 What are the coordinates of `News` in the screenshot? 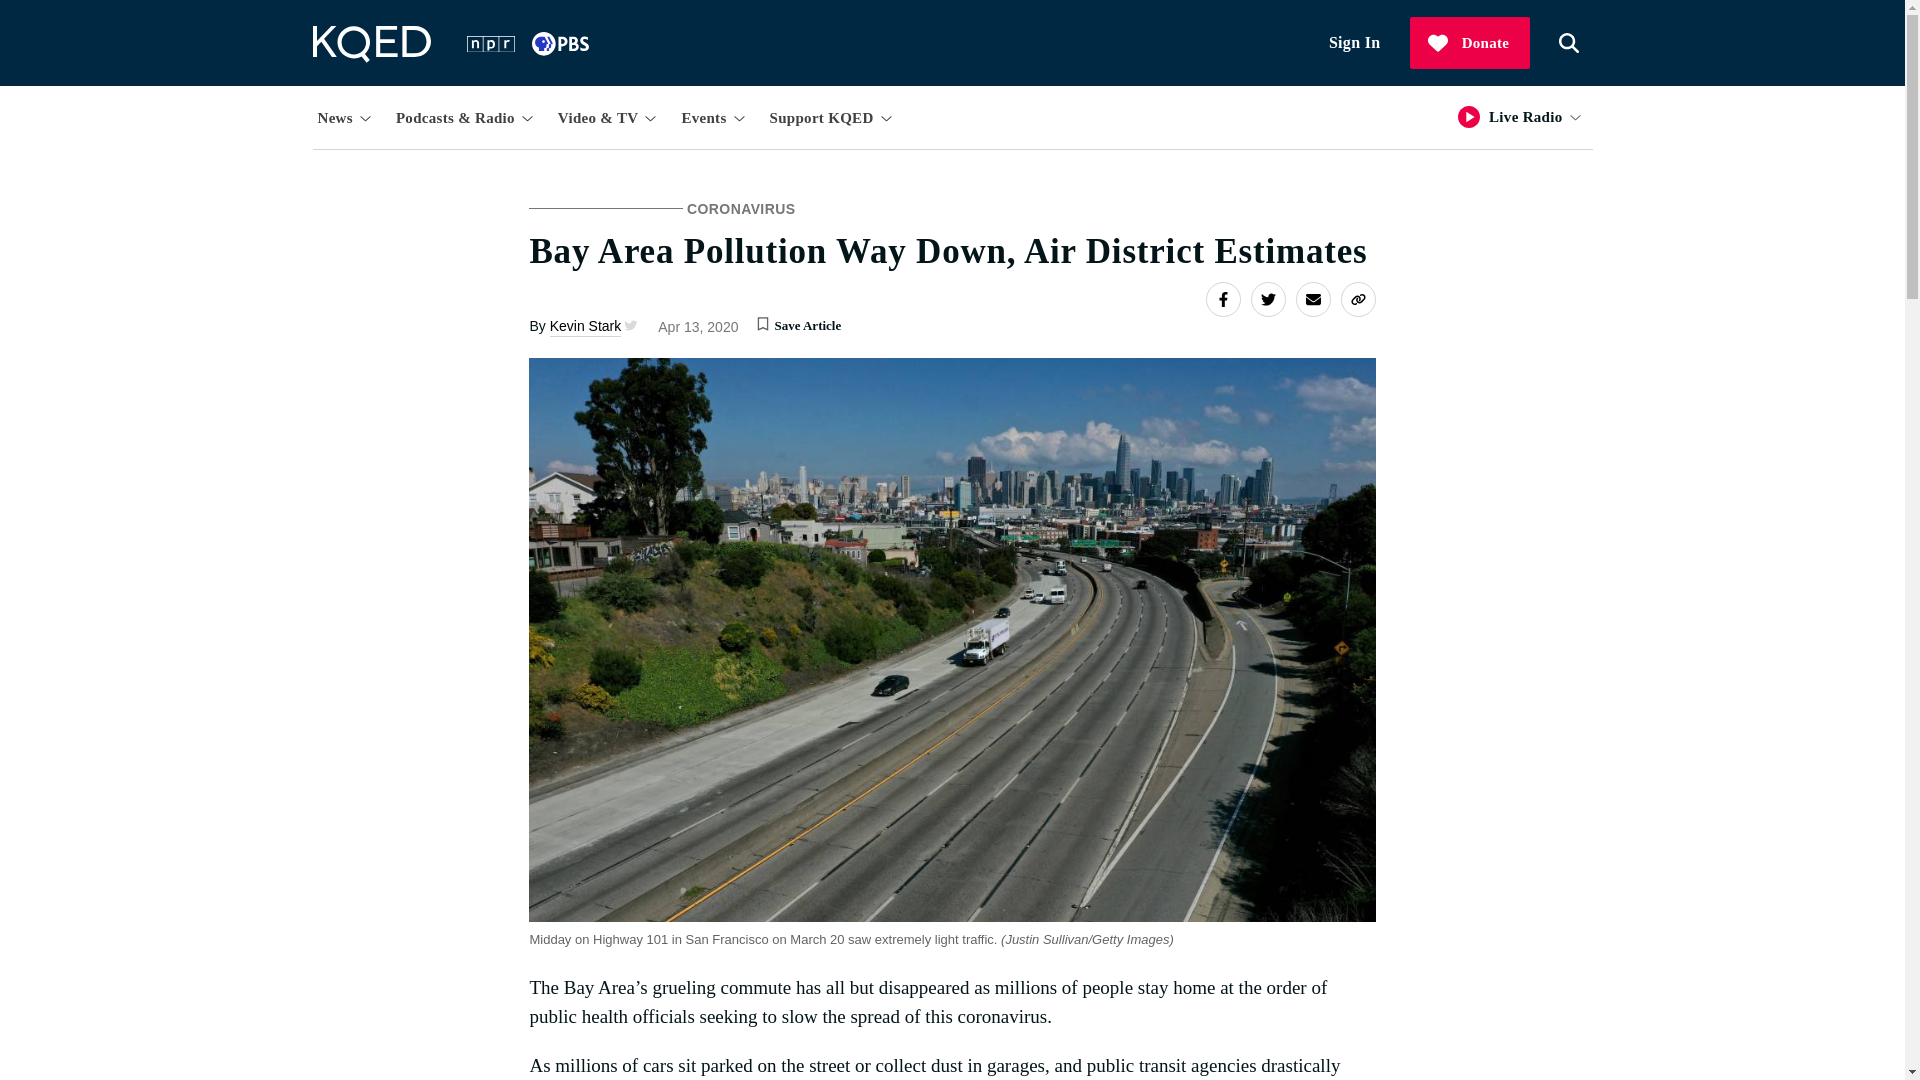 It's located at (346, 116).